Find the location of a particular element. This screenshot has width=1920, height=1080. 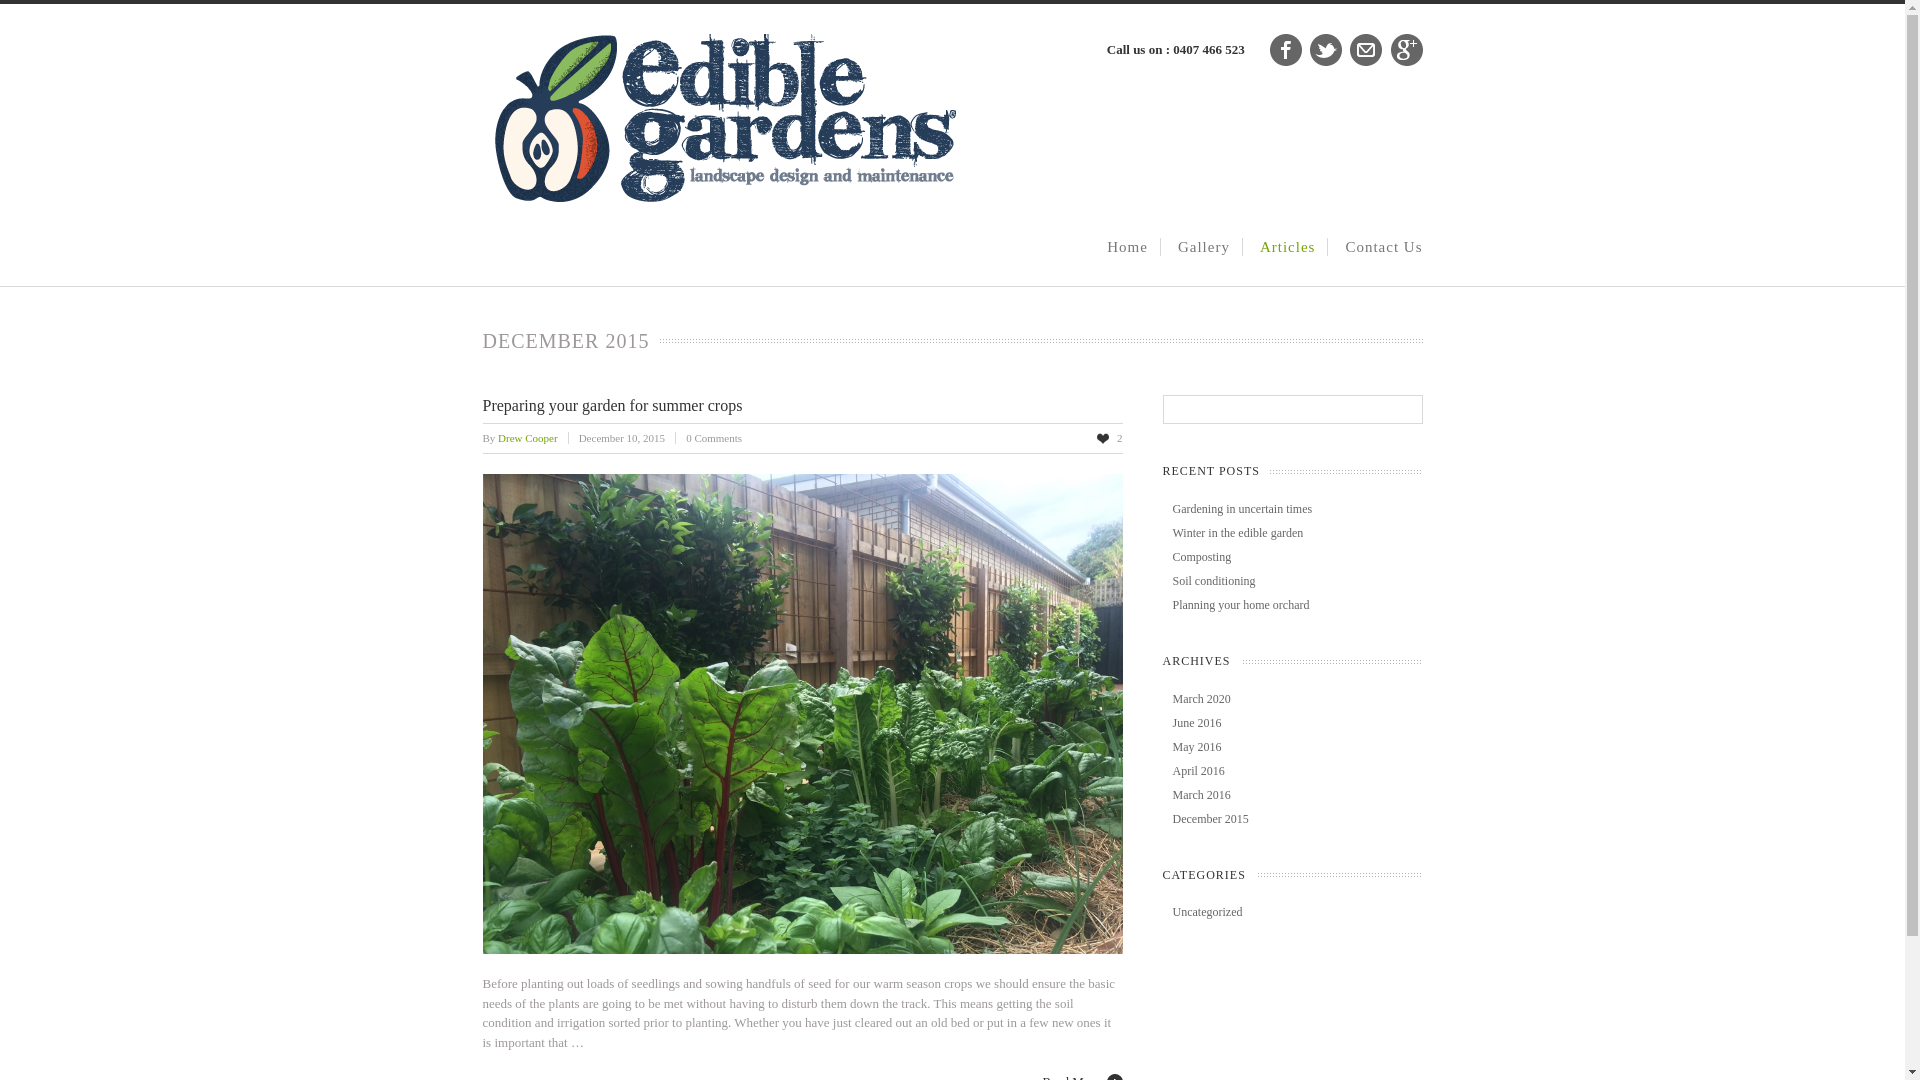

Winter in the edible garden is located at coordinates (1238, 533).